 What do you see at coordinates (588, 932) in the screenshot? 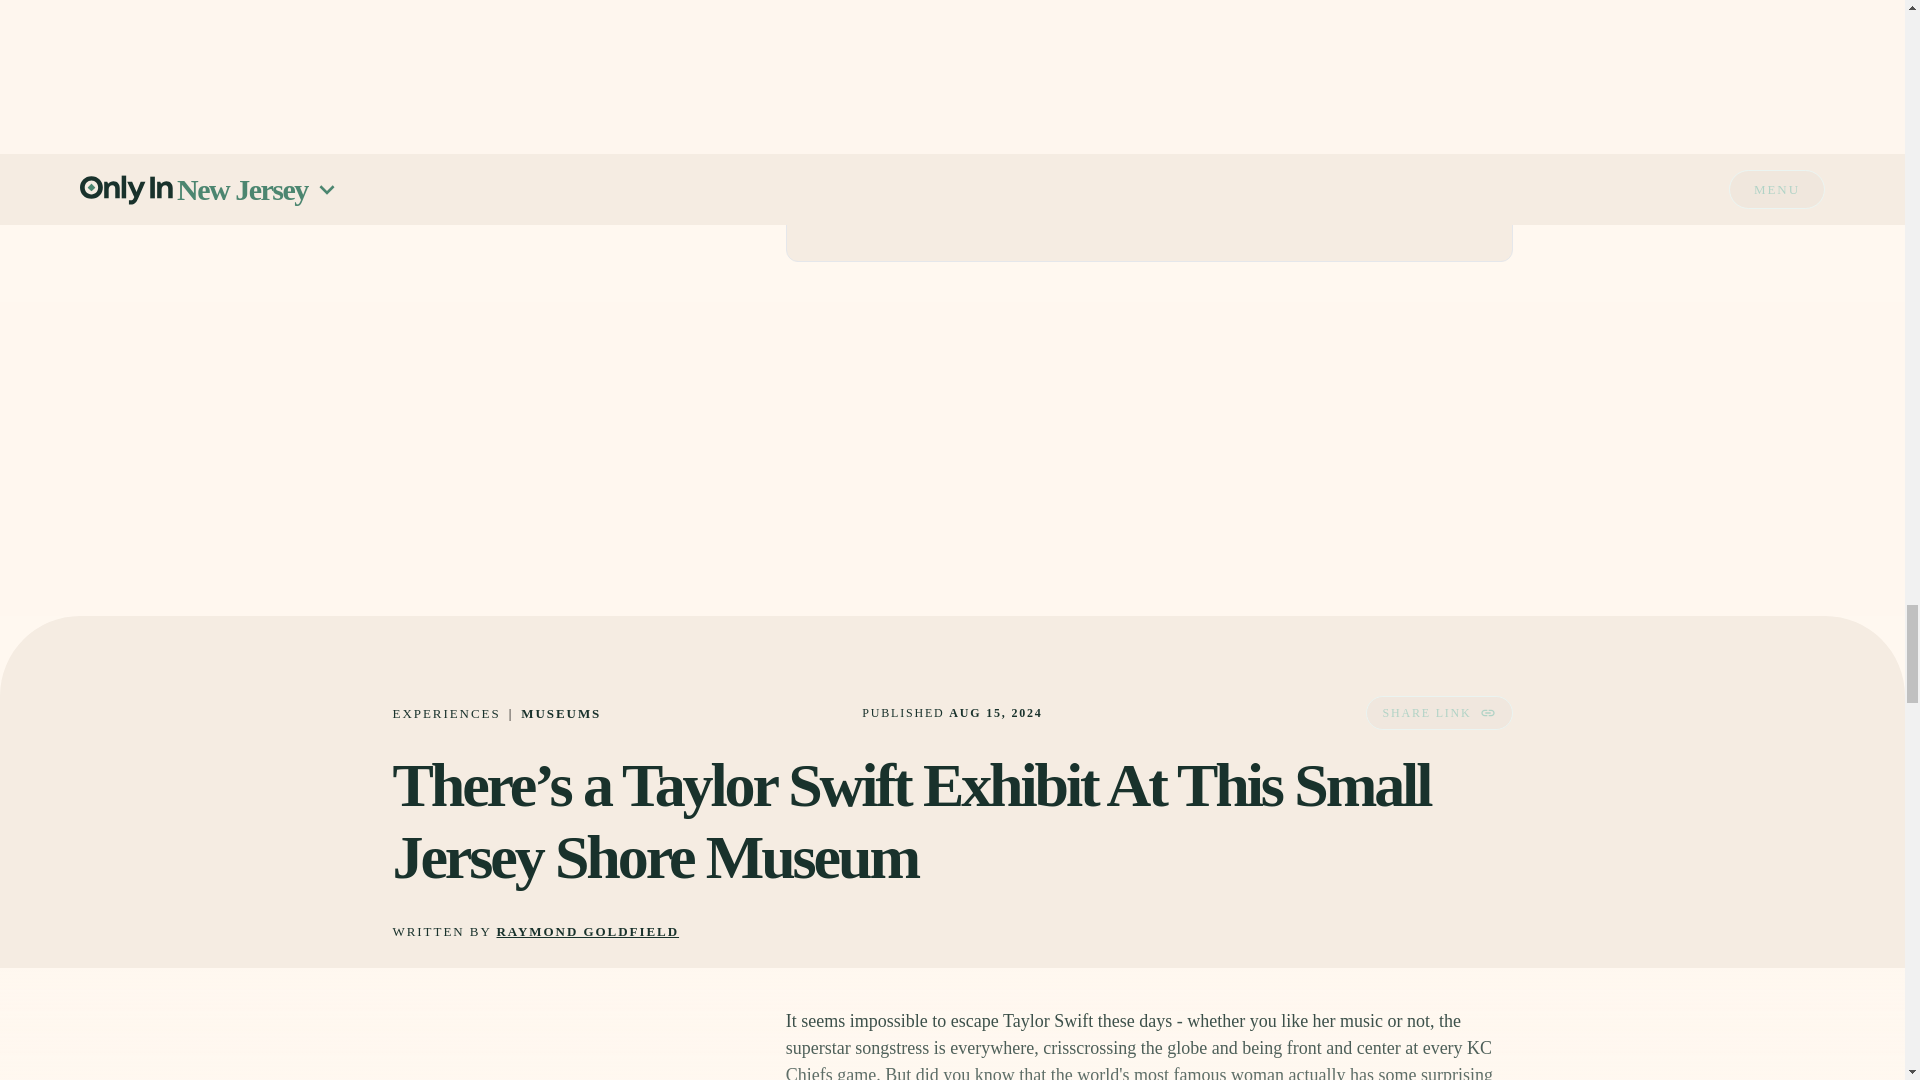
I see `RAYMOND GOLDFIELD` at bounding box center [588, 932].